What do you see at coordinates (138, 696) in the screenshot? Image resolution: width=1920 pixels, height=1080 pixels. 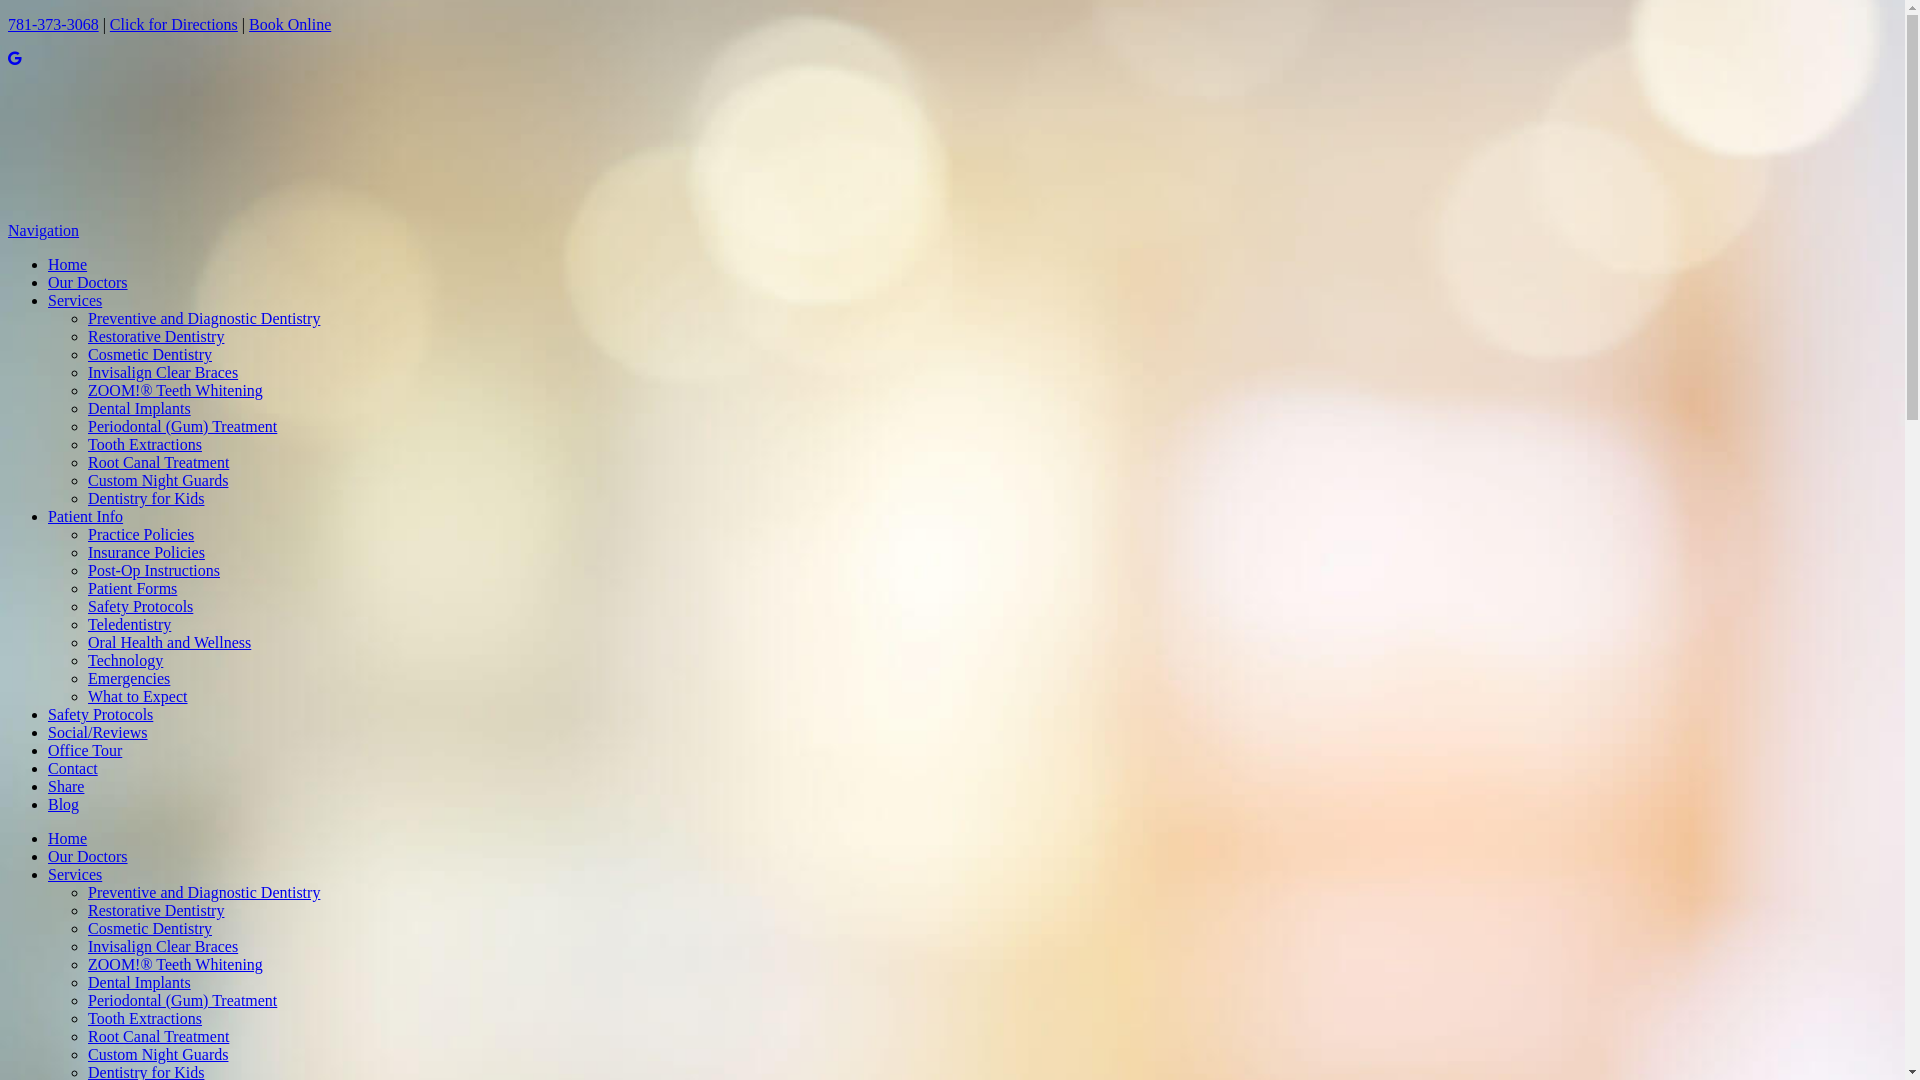 I see `What to Expect` at bounding box center [138, 696].